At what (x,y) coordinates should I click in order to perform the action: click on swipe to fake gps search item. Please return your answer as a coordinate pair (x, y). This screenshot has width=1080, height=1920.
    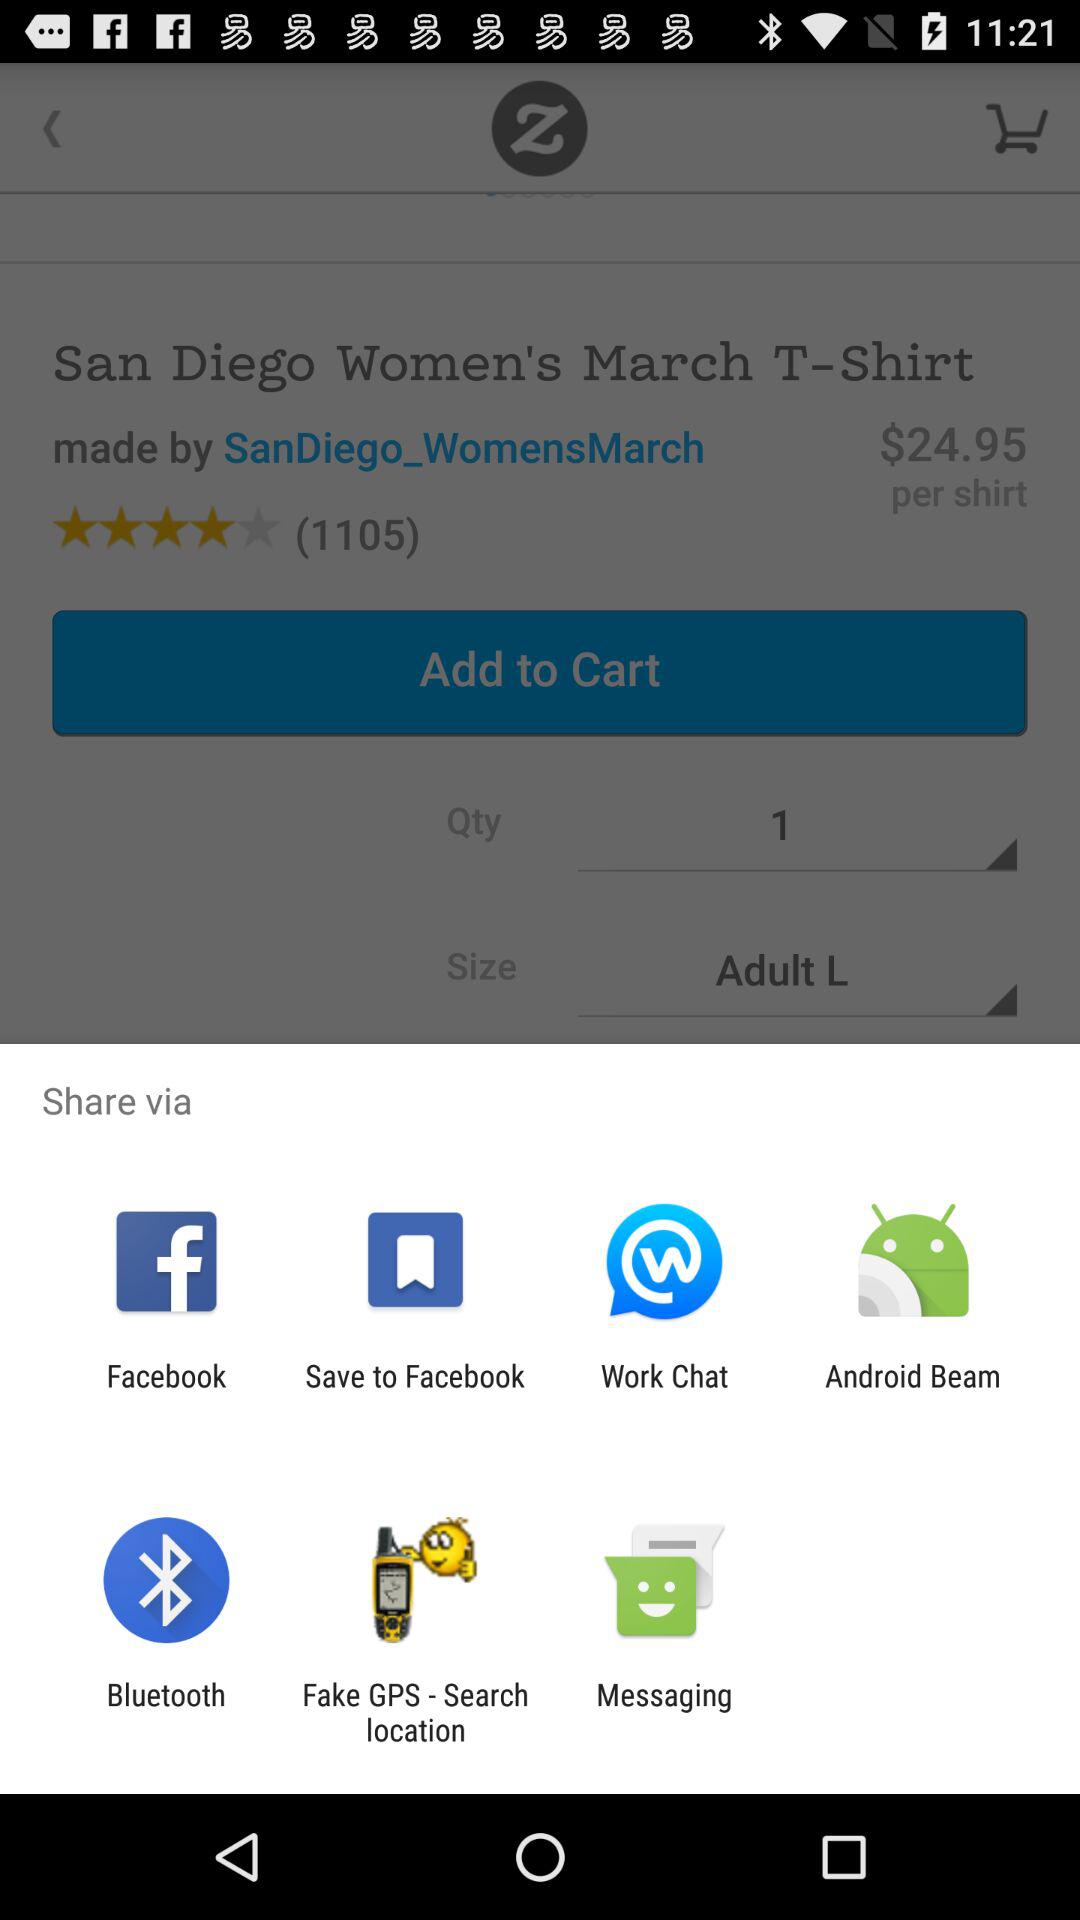
    Looking at the image, I should click on (415, 1712).